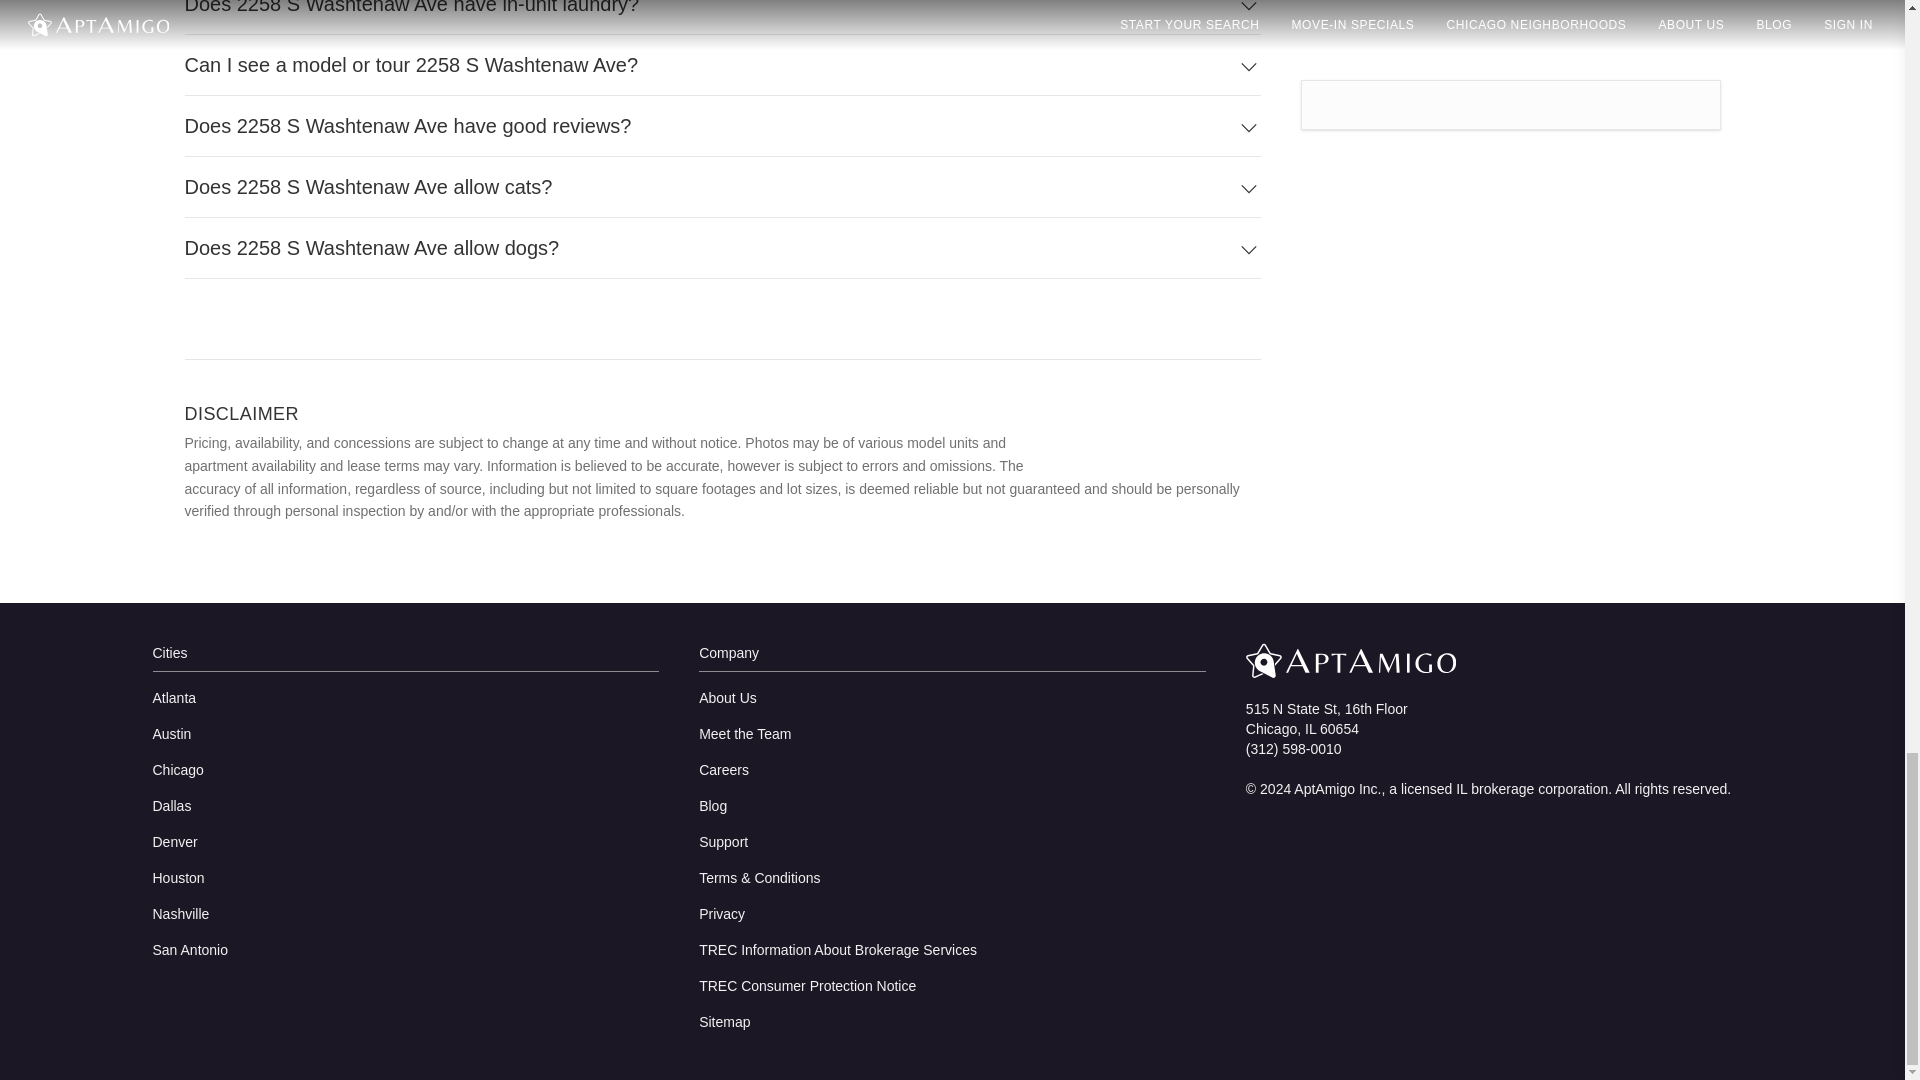 Image resolution: width=1920 pixels, height=1080 pixels. What do you see at coordinates (404, 806) in the screenshot?
I see `Dallas` at bounding box center [404, 806].